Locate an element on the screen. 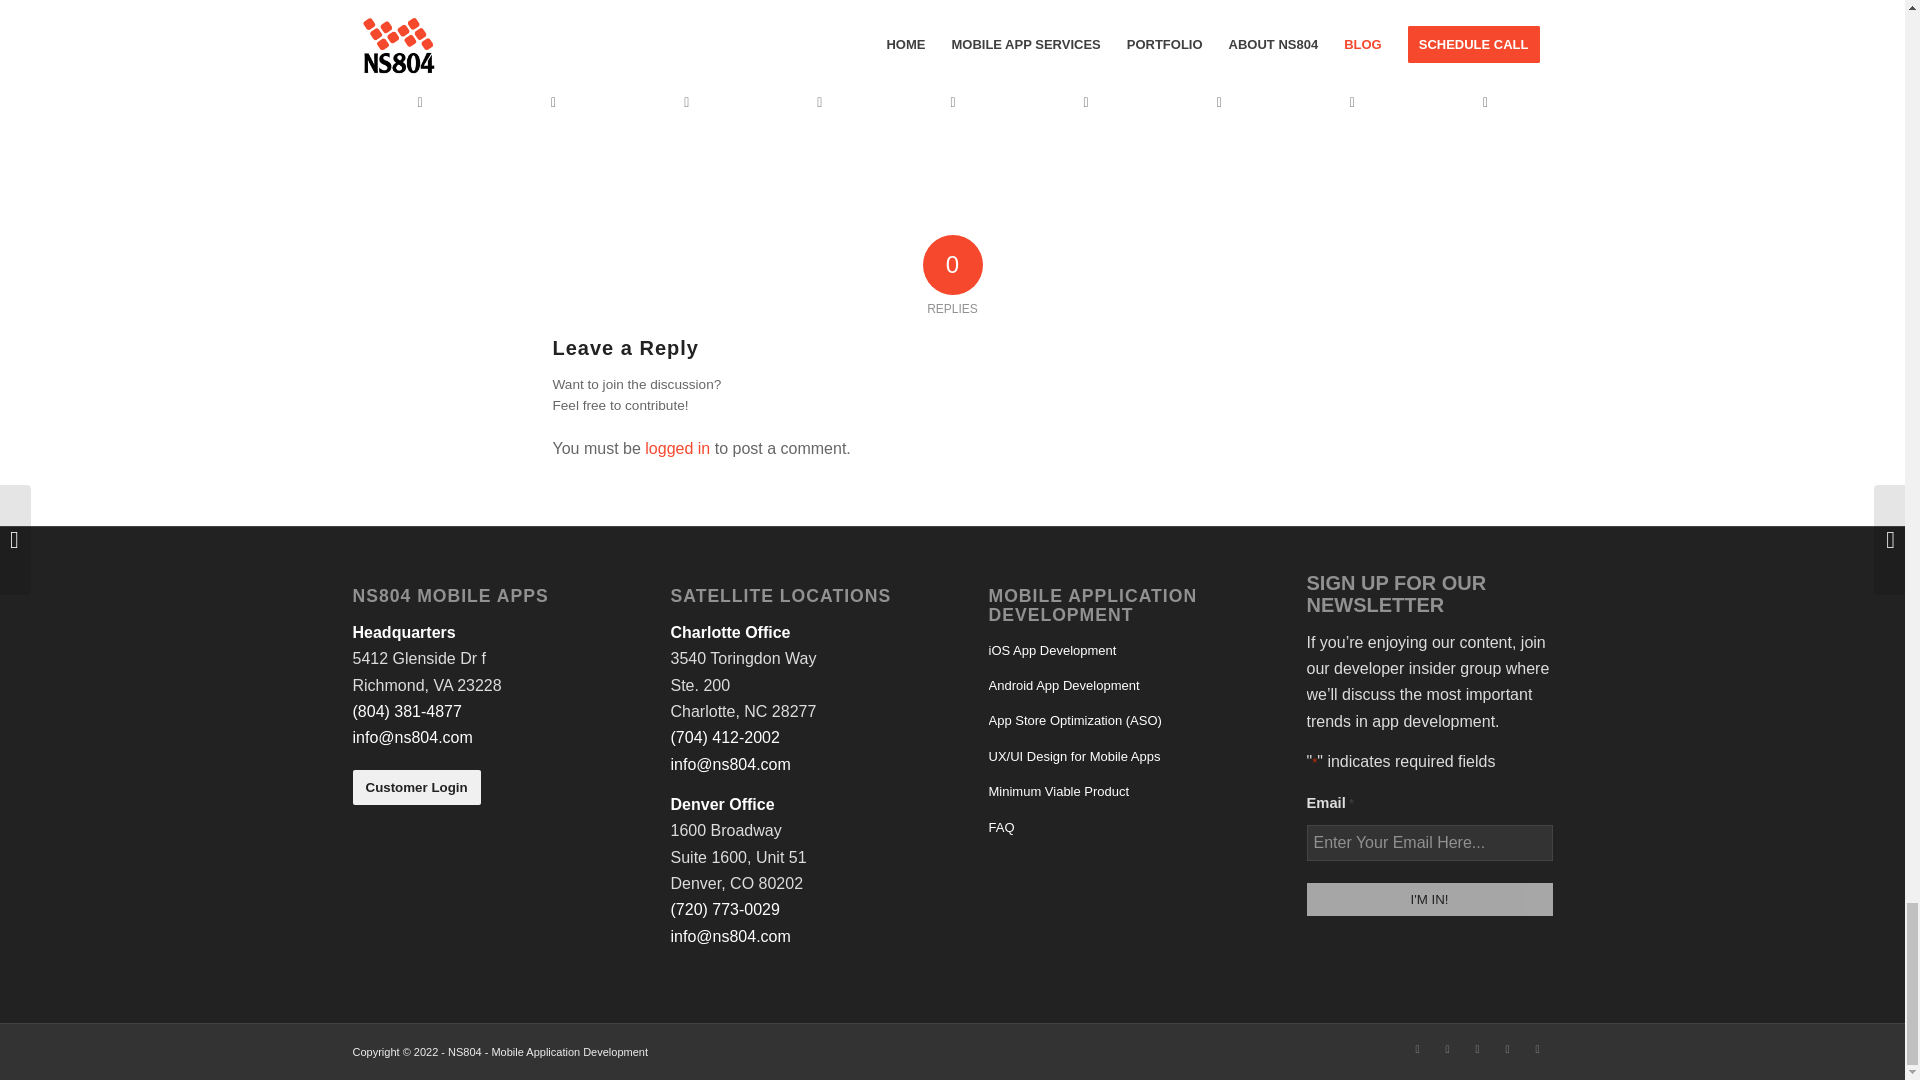  I'M IN! is located at coordinates (1428, 899).